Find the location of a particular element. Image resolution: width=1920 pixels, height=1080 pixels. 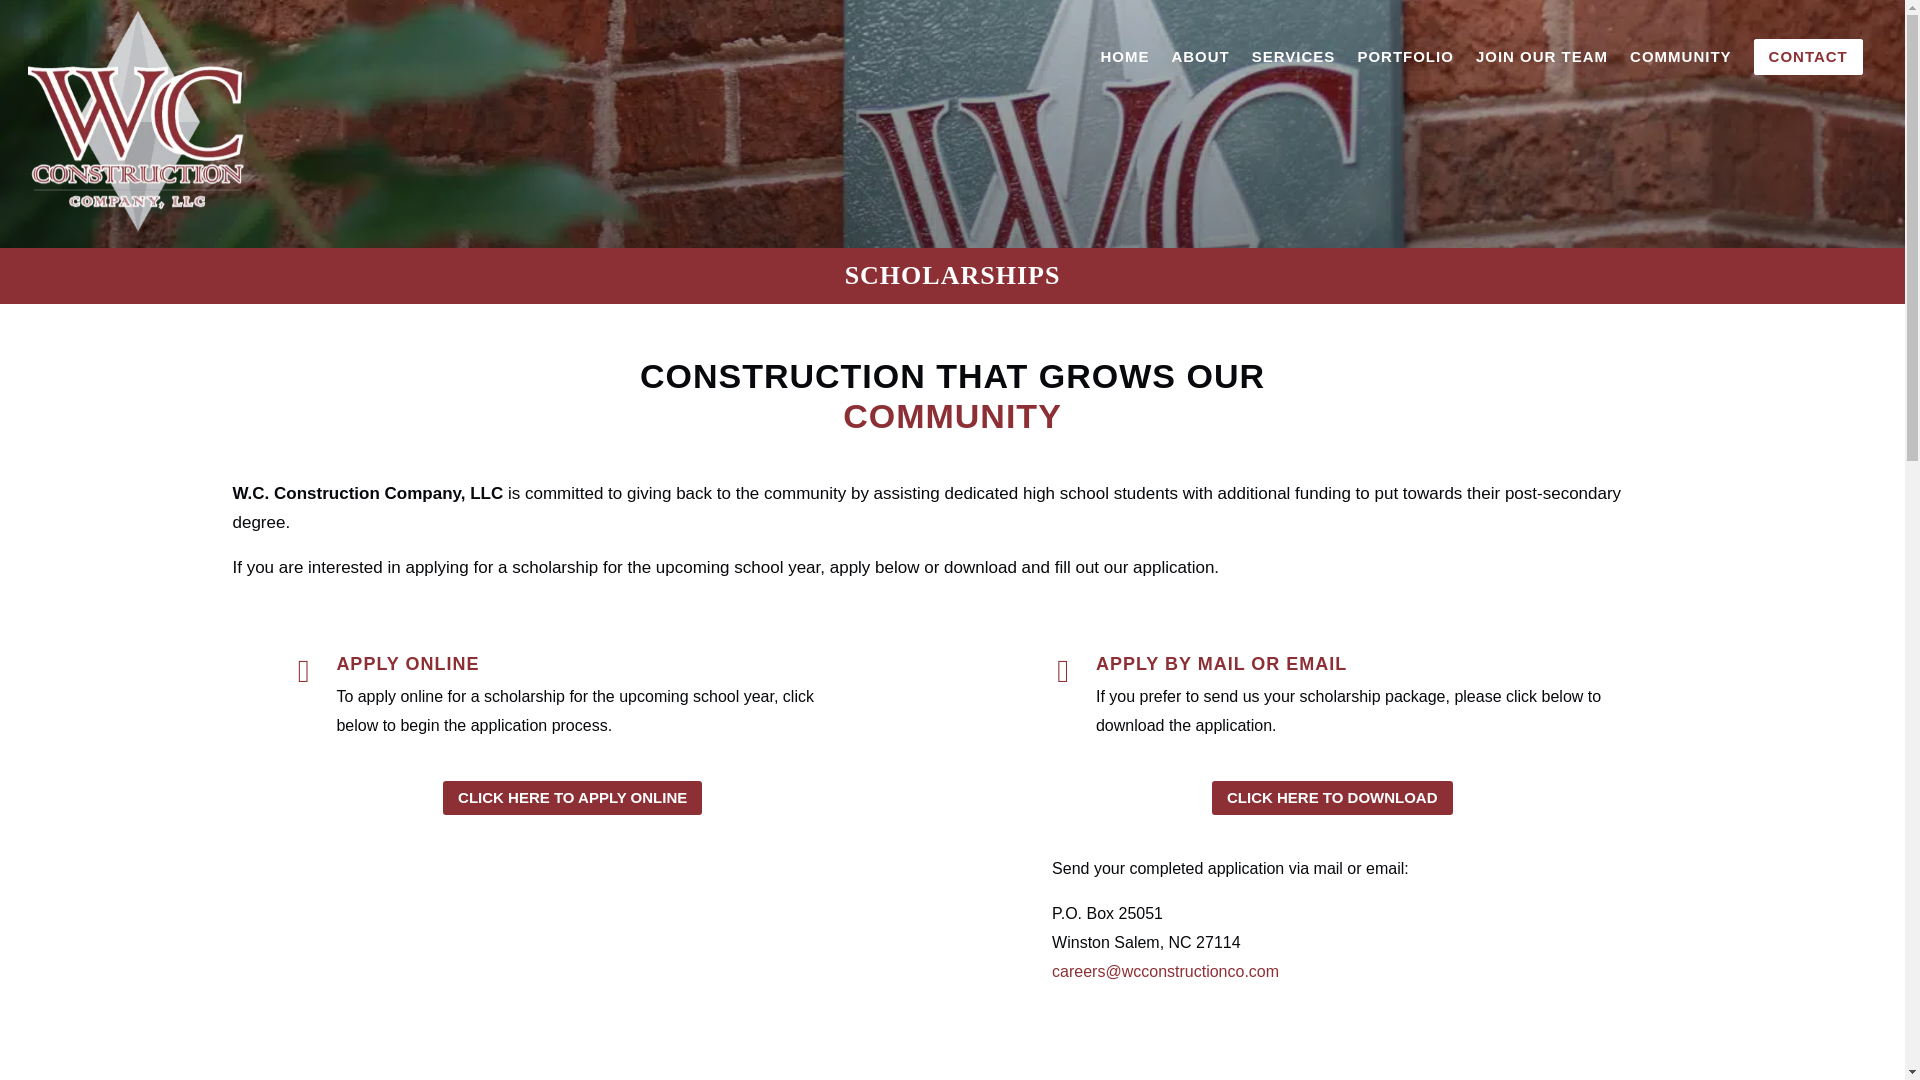

COMMUNITY is located at coordinates (1680, 56).